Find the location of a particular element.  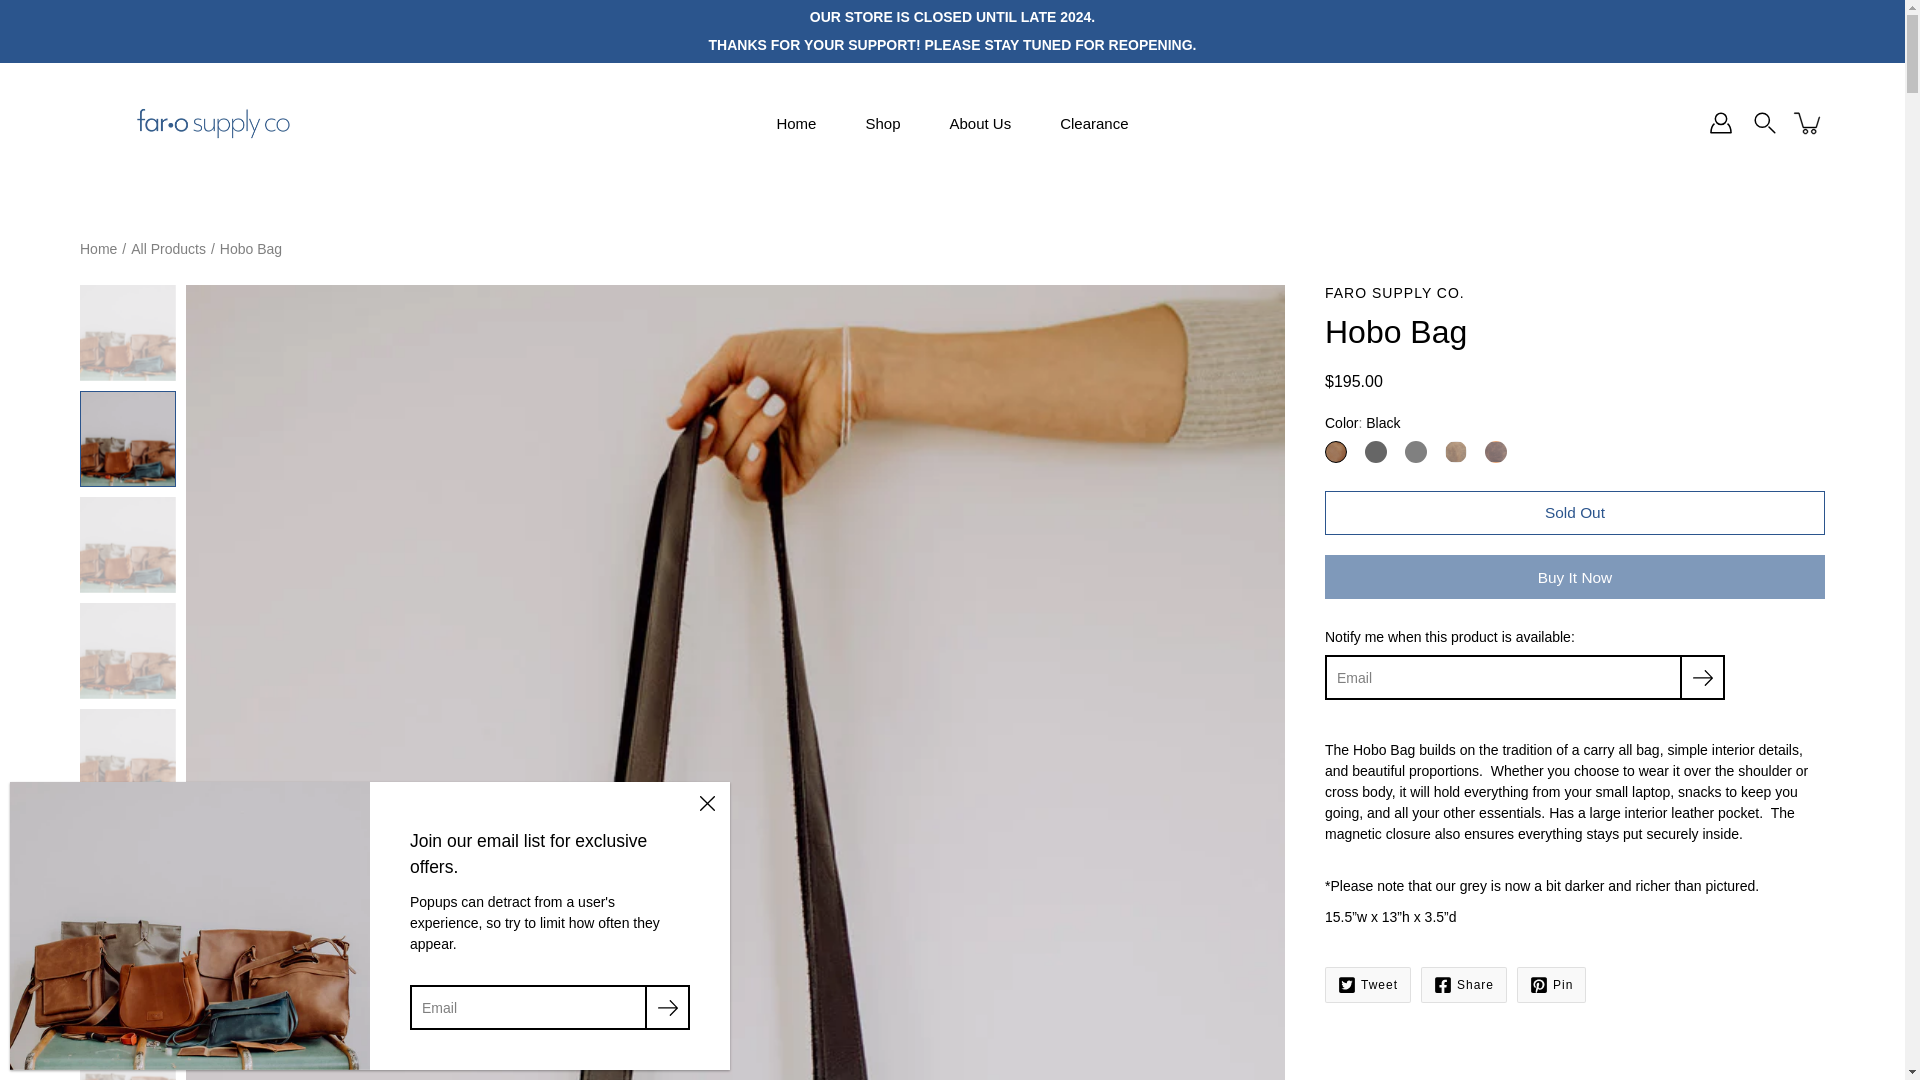

Grey is located at coordinates (1416, 452).